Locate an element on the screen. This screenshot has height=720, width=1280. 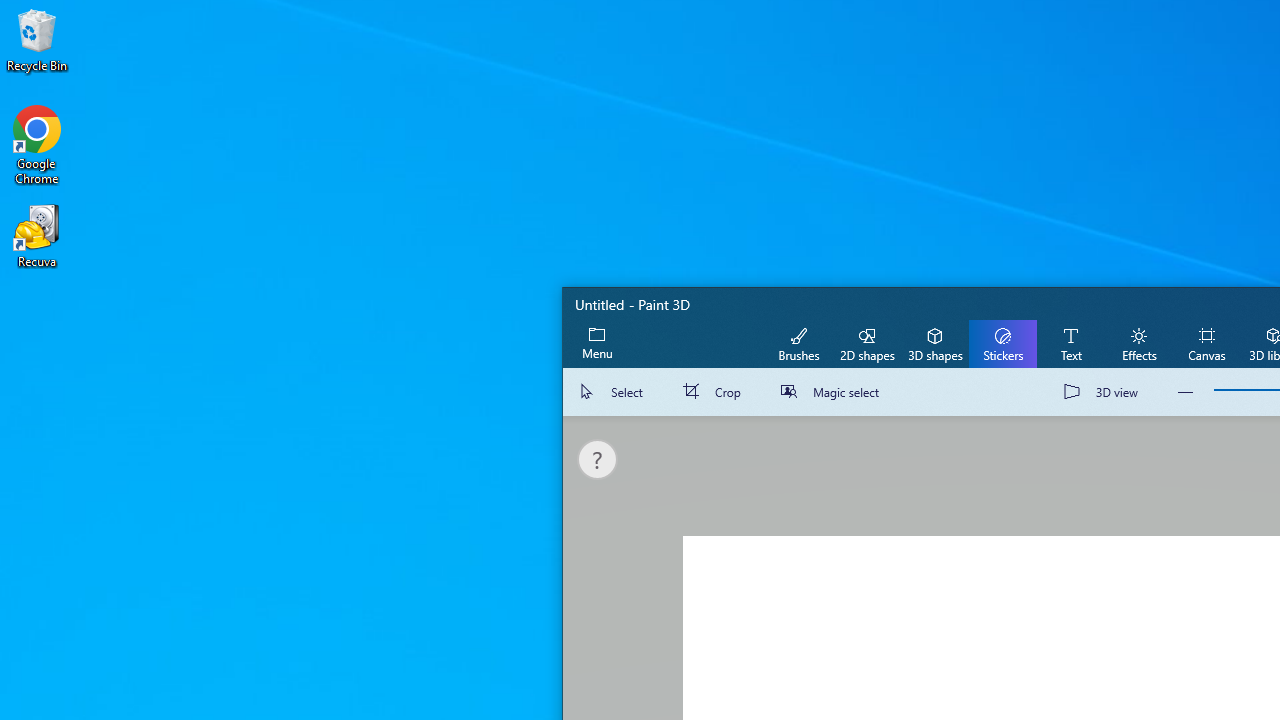
Crop is located at coordinates (716, 392).